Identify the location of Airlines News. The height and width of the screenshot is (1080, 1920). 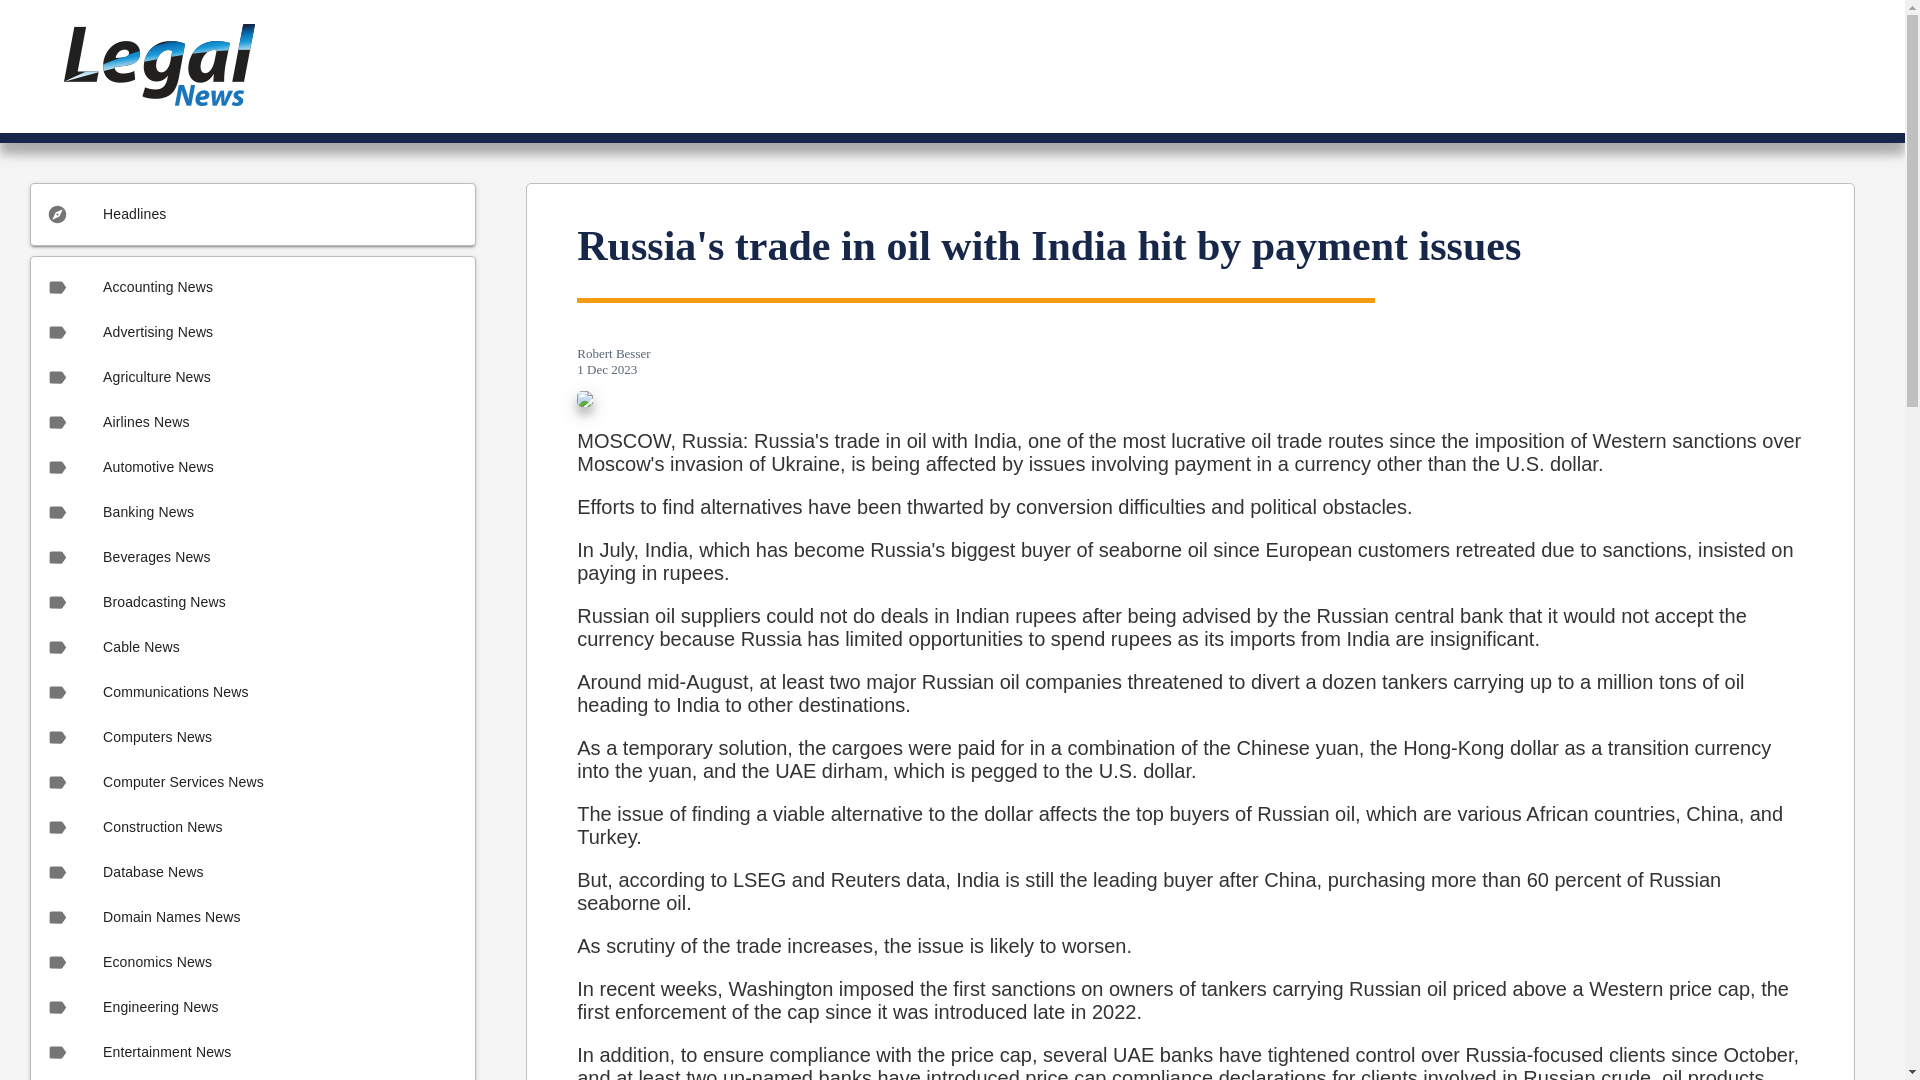
(252, 422).